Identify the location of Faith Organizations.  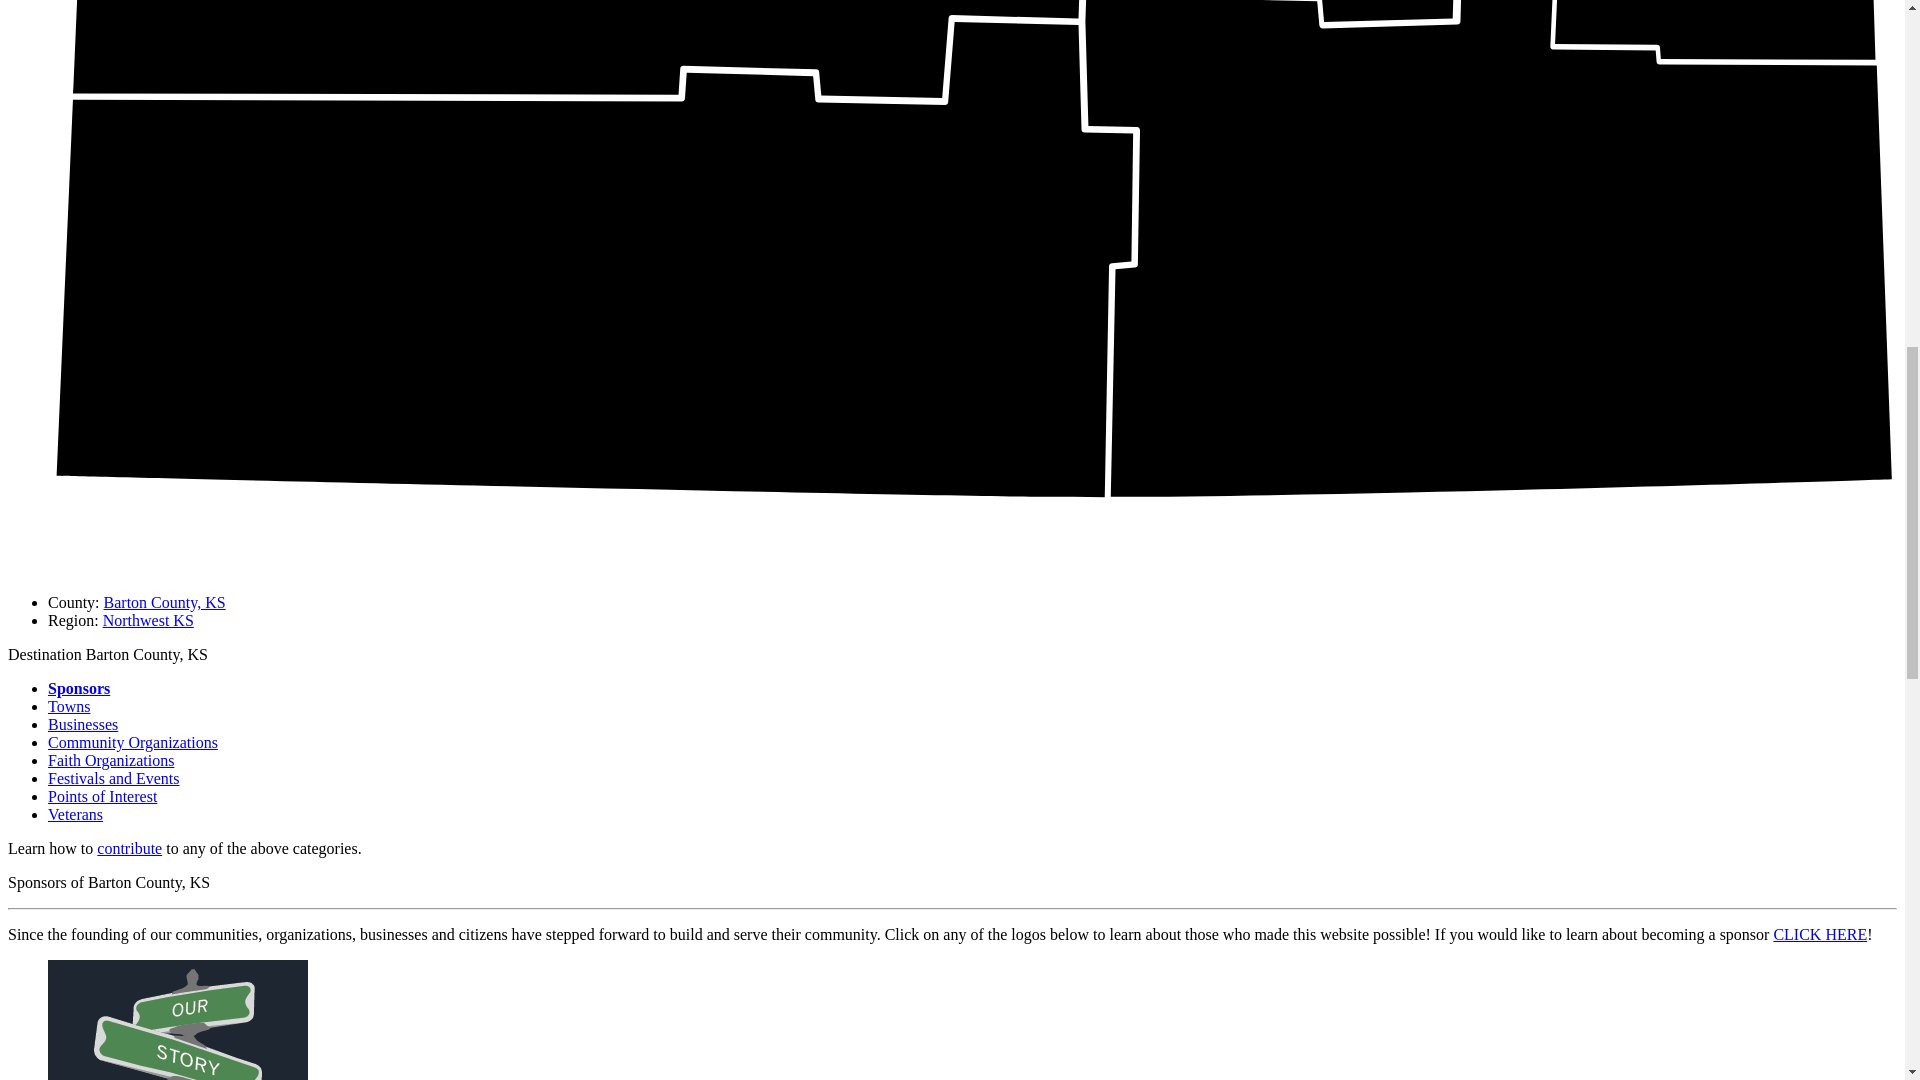
(111, 760).